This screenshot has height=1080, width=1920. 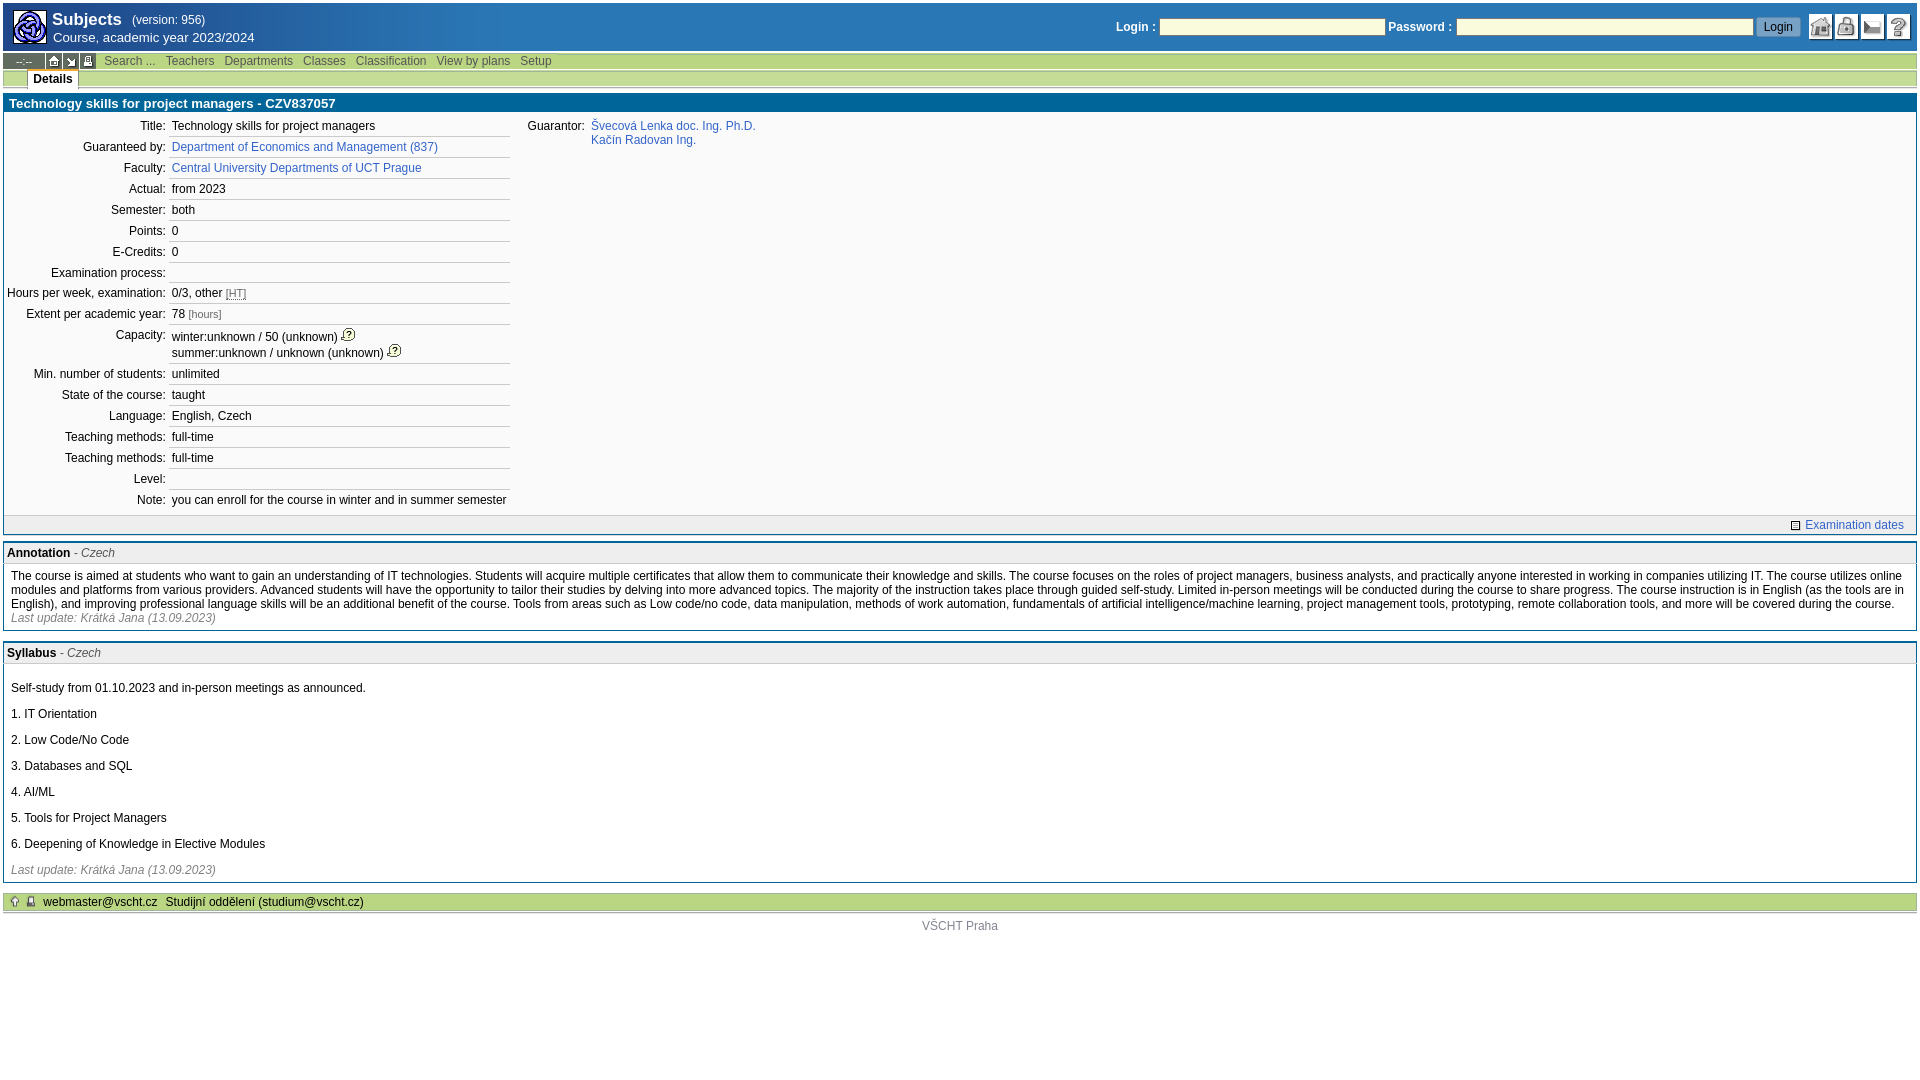 I want to click on Classes, so click(x=324, y=60).